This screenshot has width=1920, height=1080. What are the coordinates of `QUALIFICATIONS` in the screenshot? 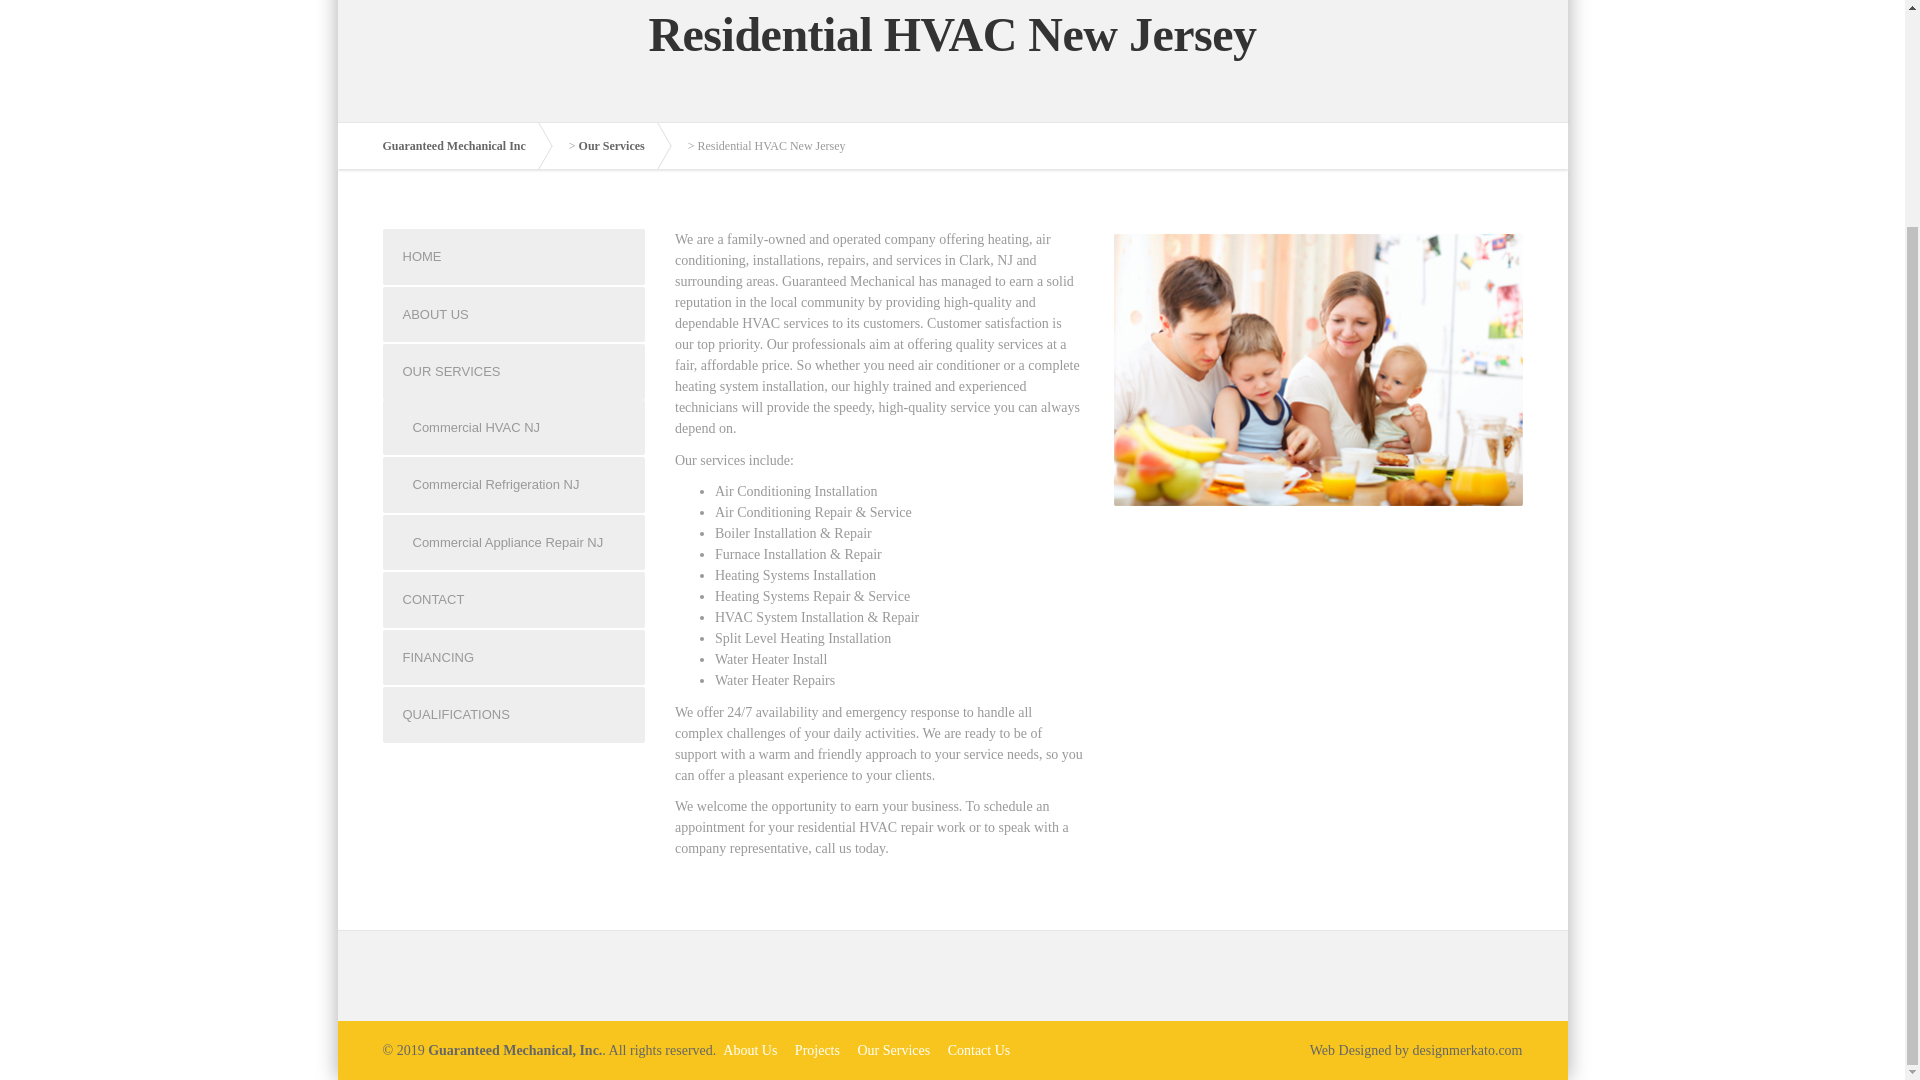 It's located at (514, 714).